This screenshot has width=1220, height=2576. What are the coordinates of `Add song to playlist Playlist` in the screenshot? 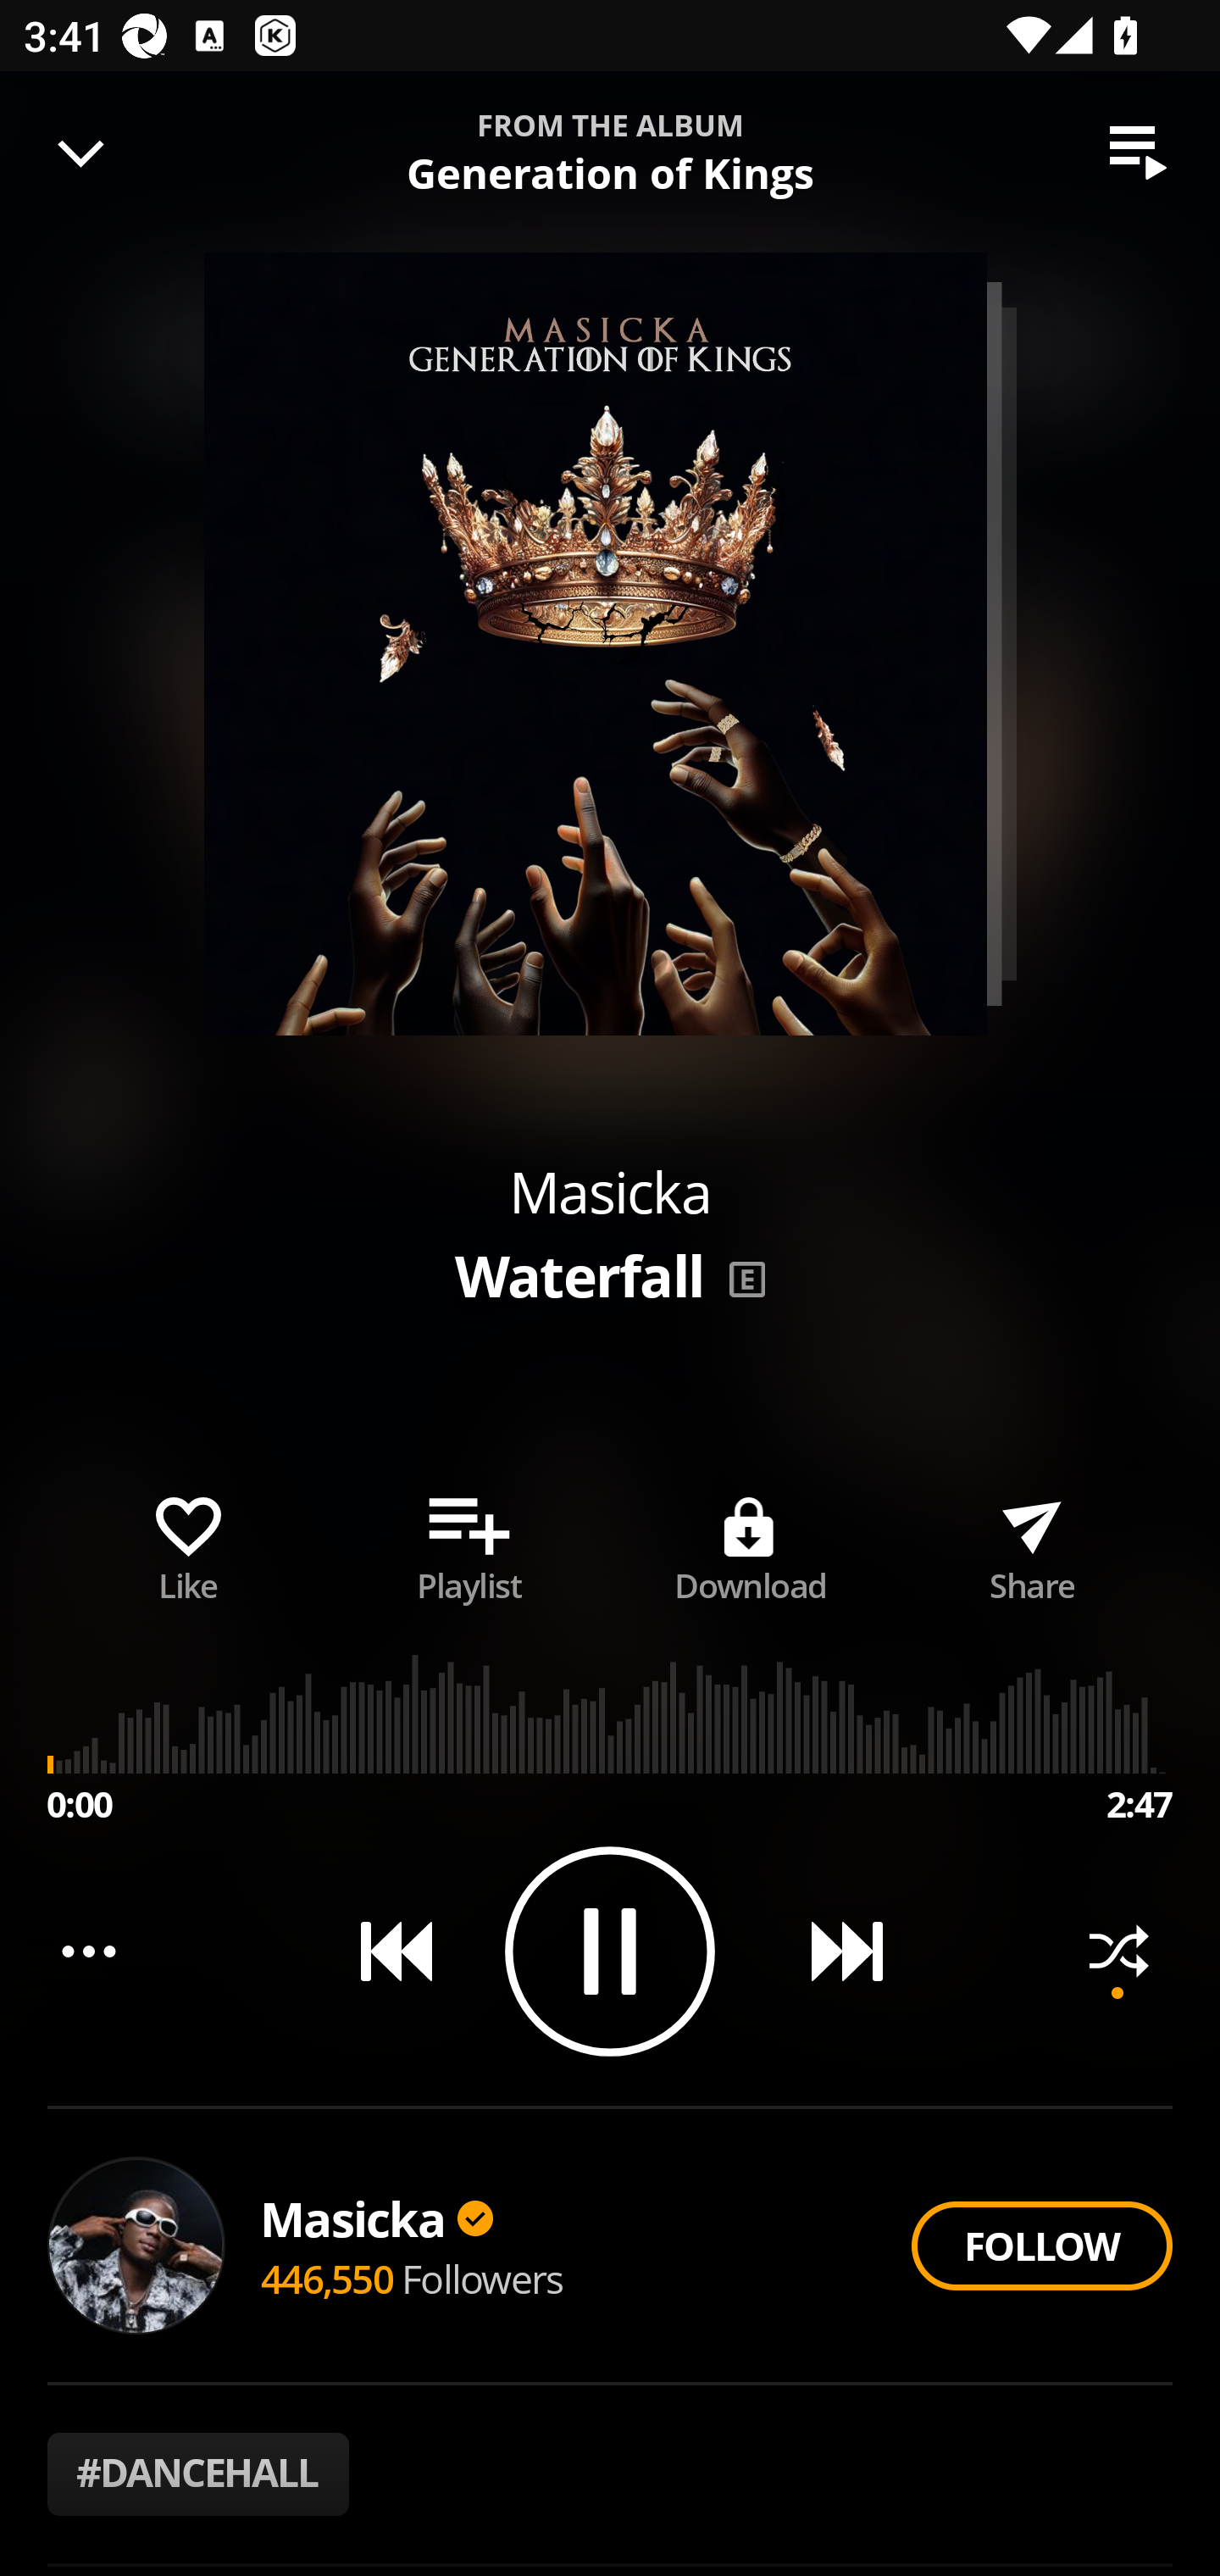 It's located at (469, 1542).